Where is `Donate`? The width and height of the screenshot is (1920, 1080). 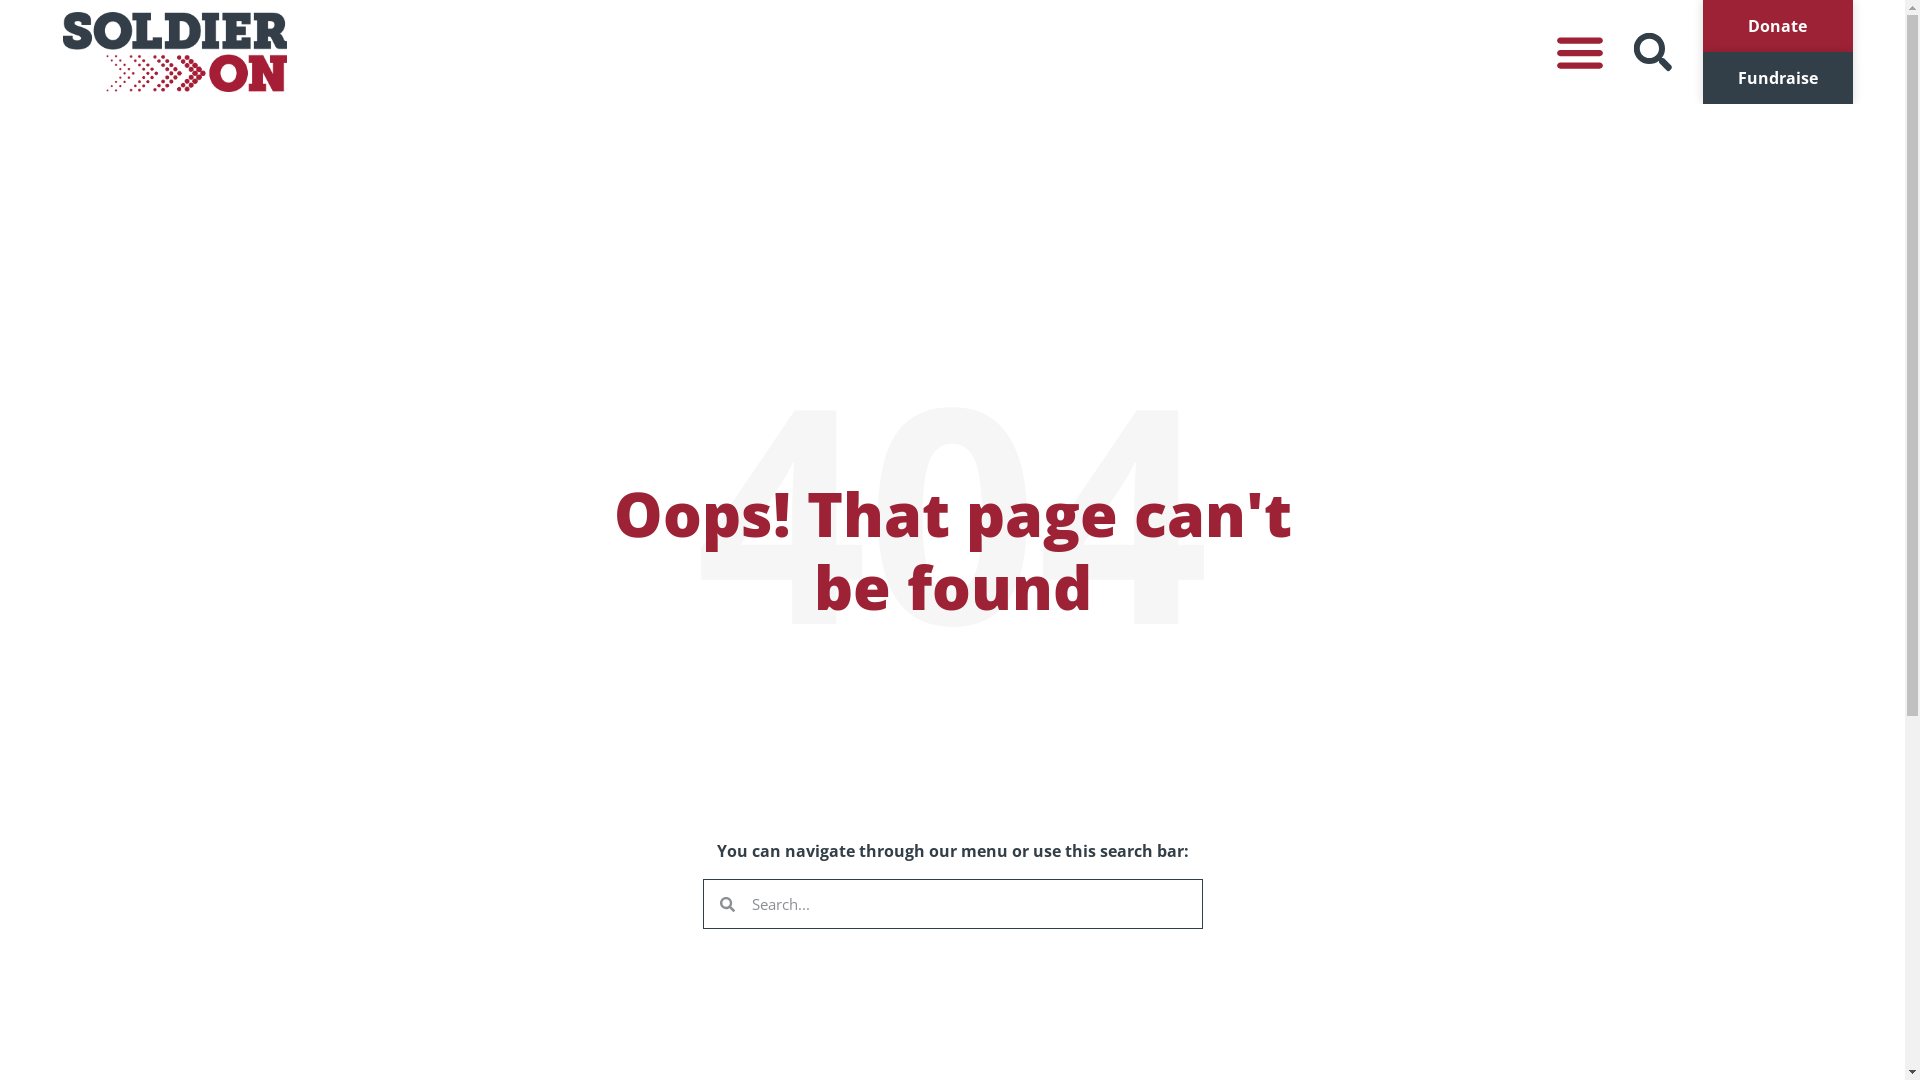 Donate is located at coordinates (1777, 26).